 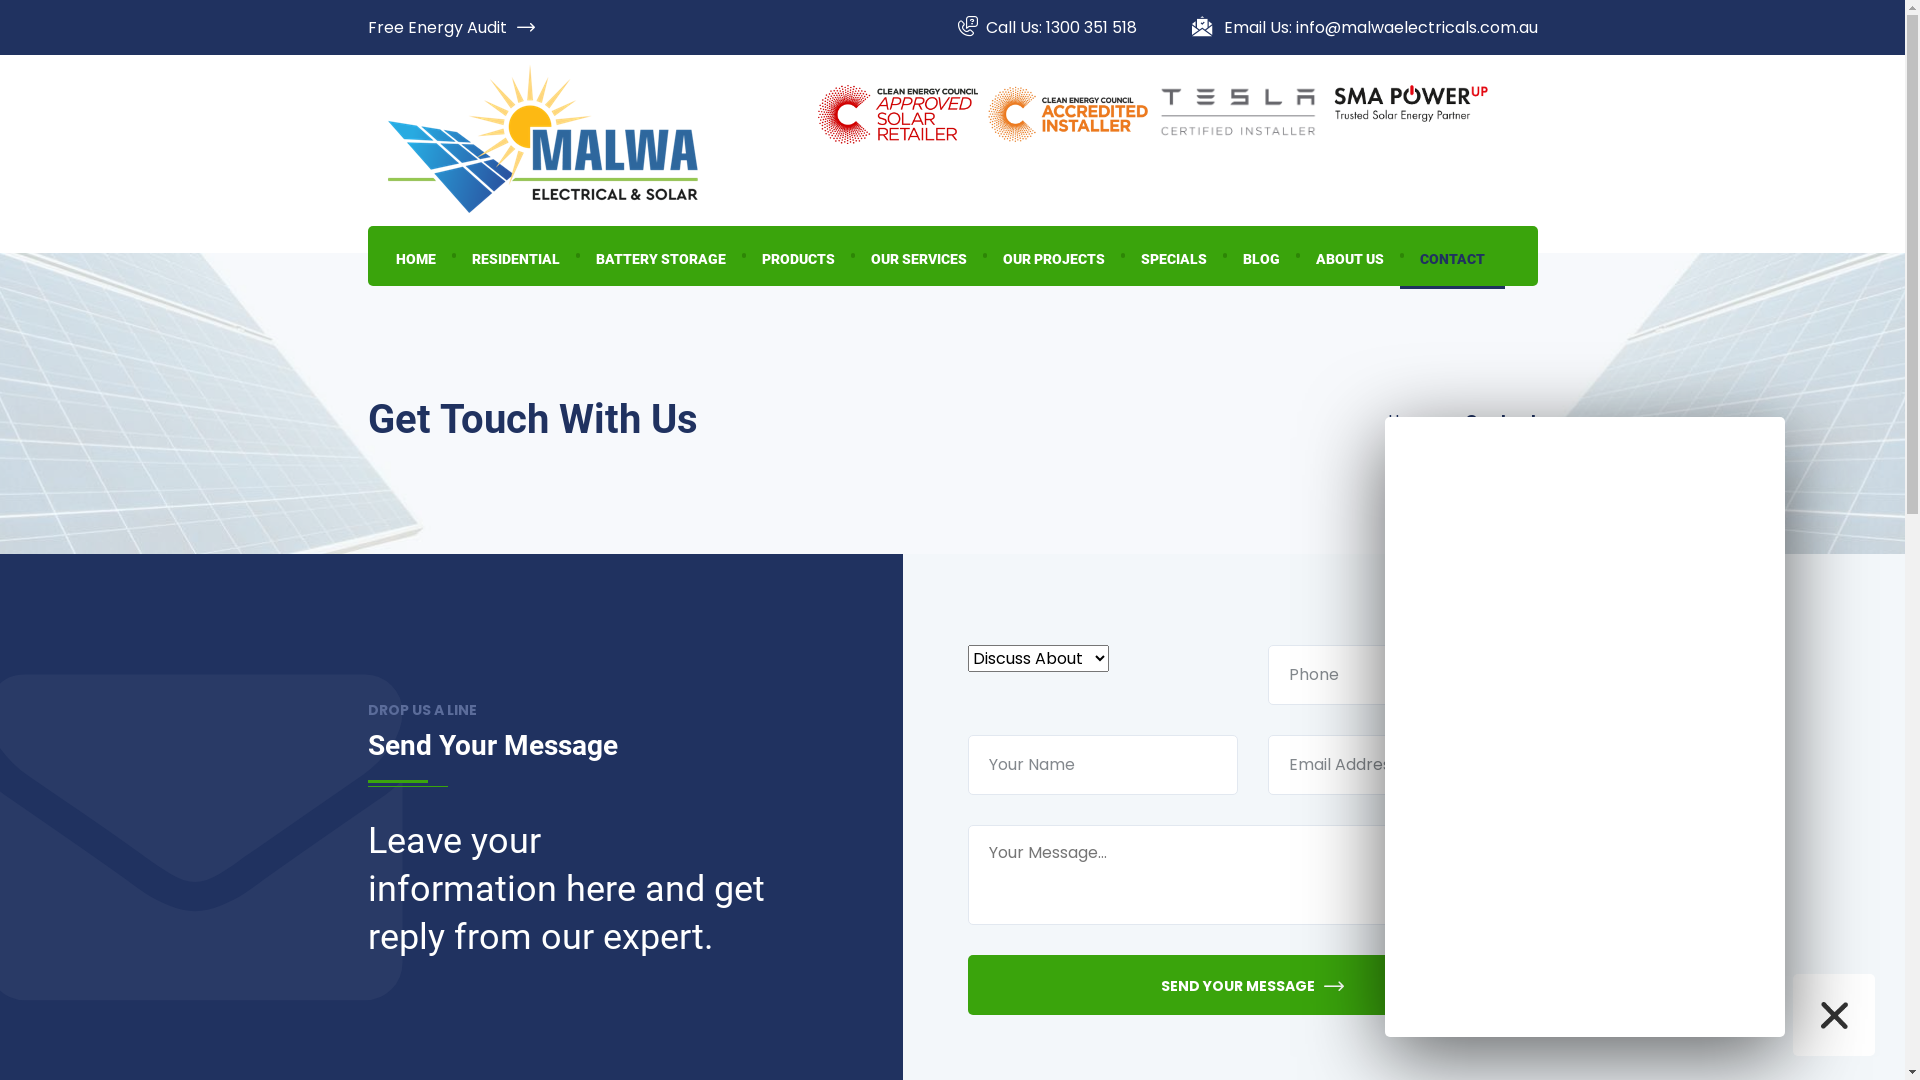 I want to click on BLOG, so click(x=1260, y=256).